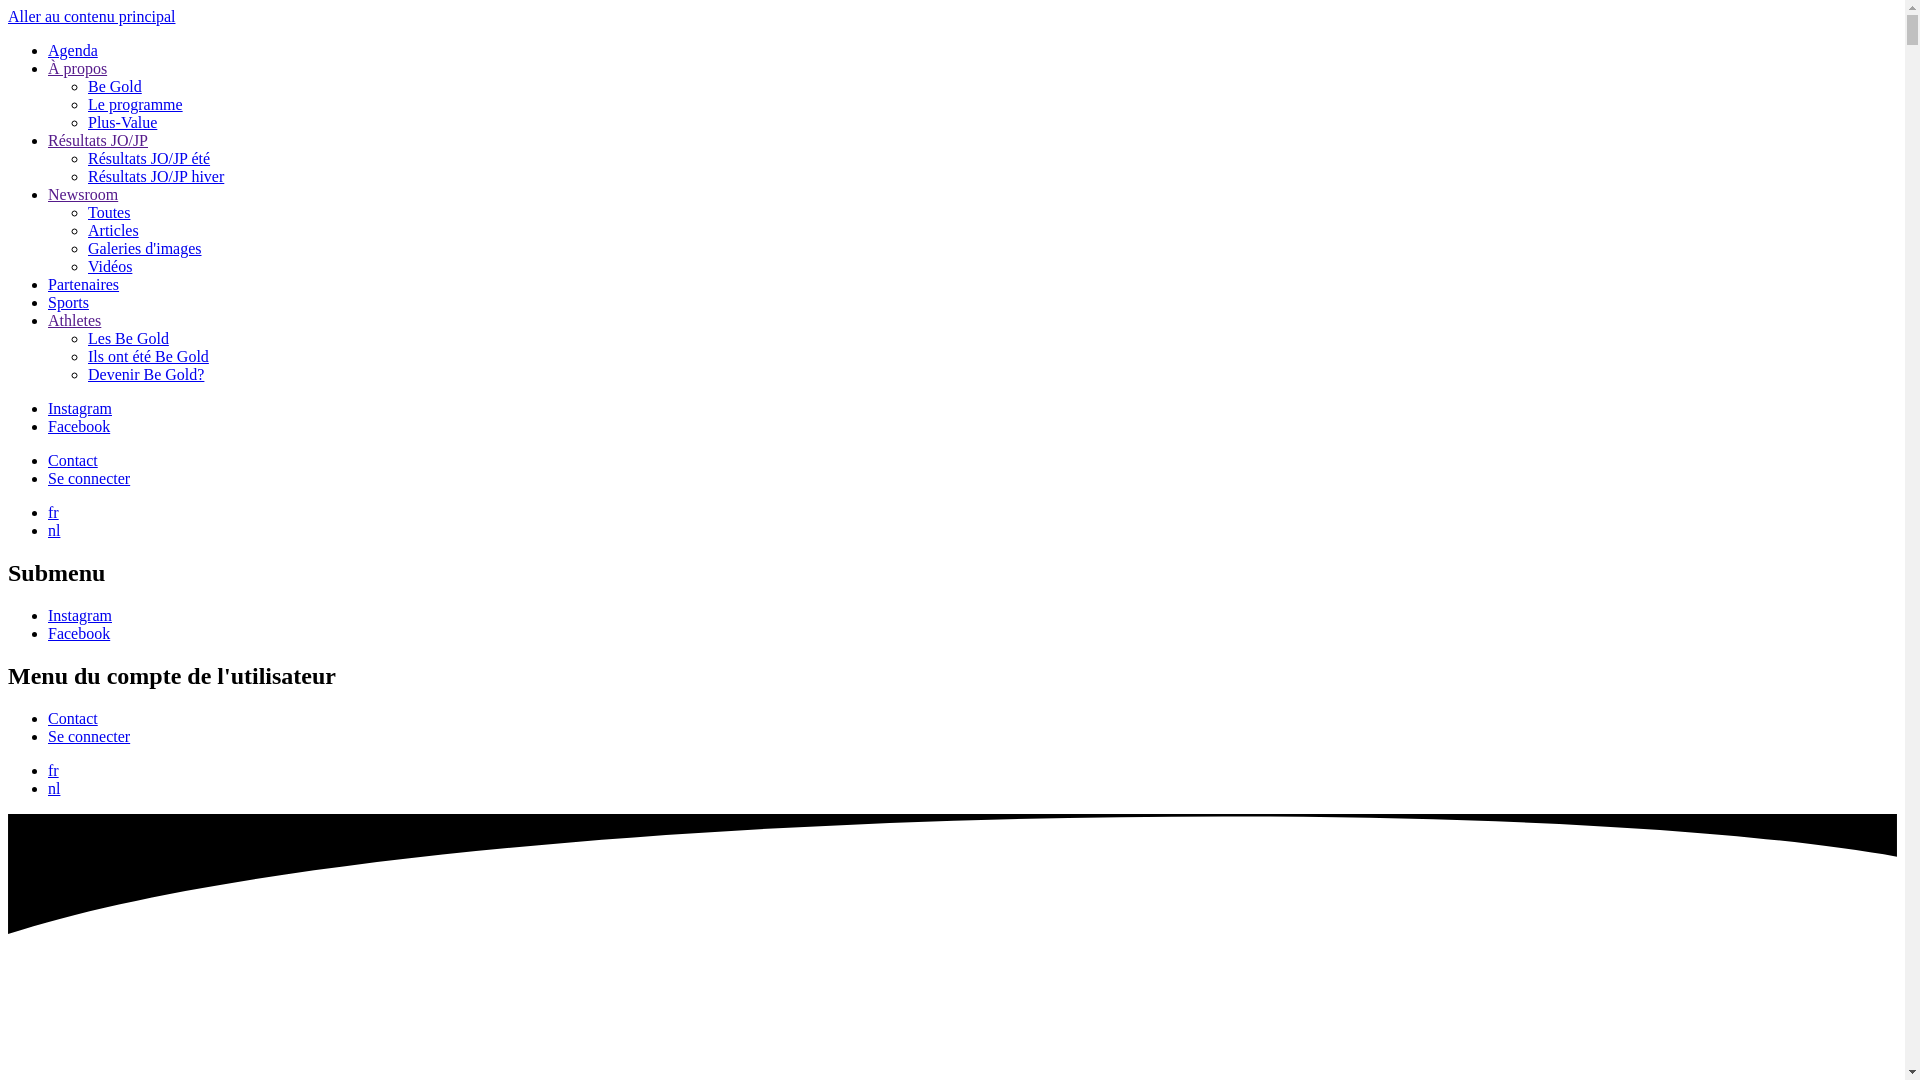 The image size is (1920, 1080). Describe the element at coordinates (136, 104) in the screenshot. I see `Le programme` at that location.